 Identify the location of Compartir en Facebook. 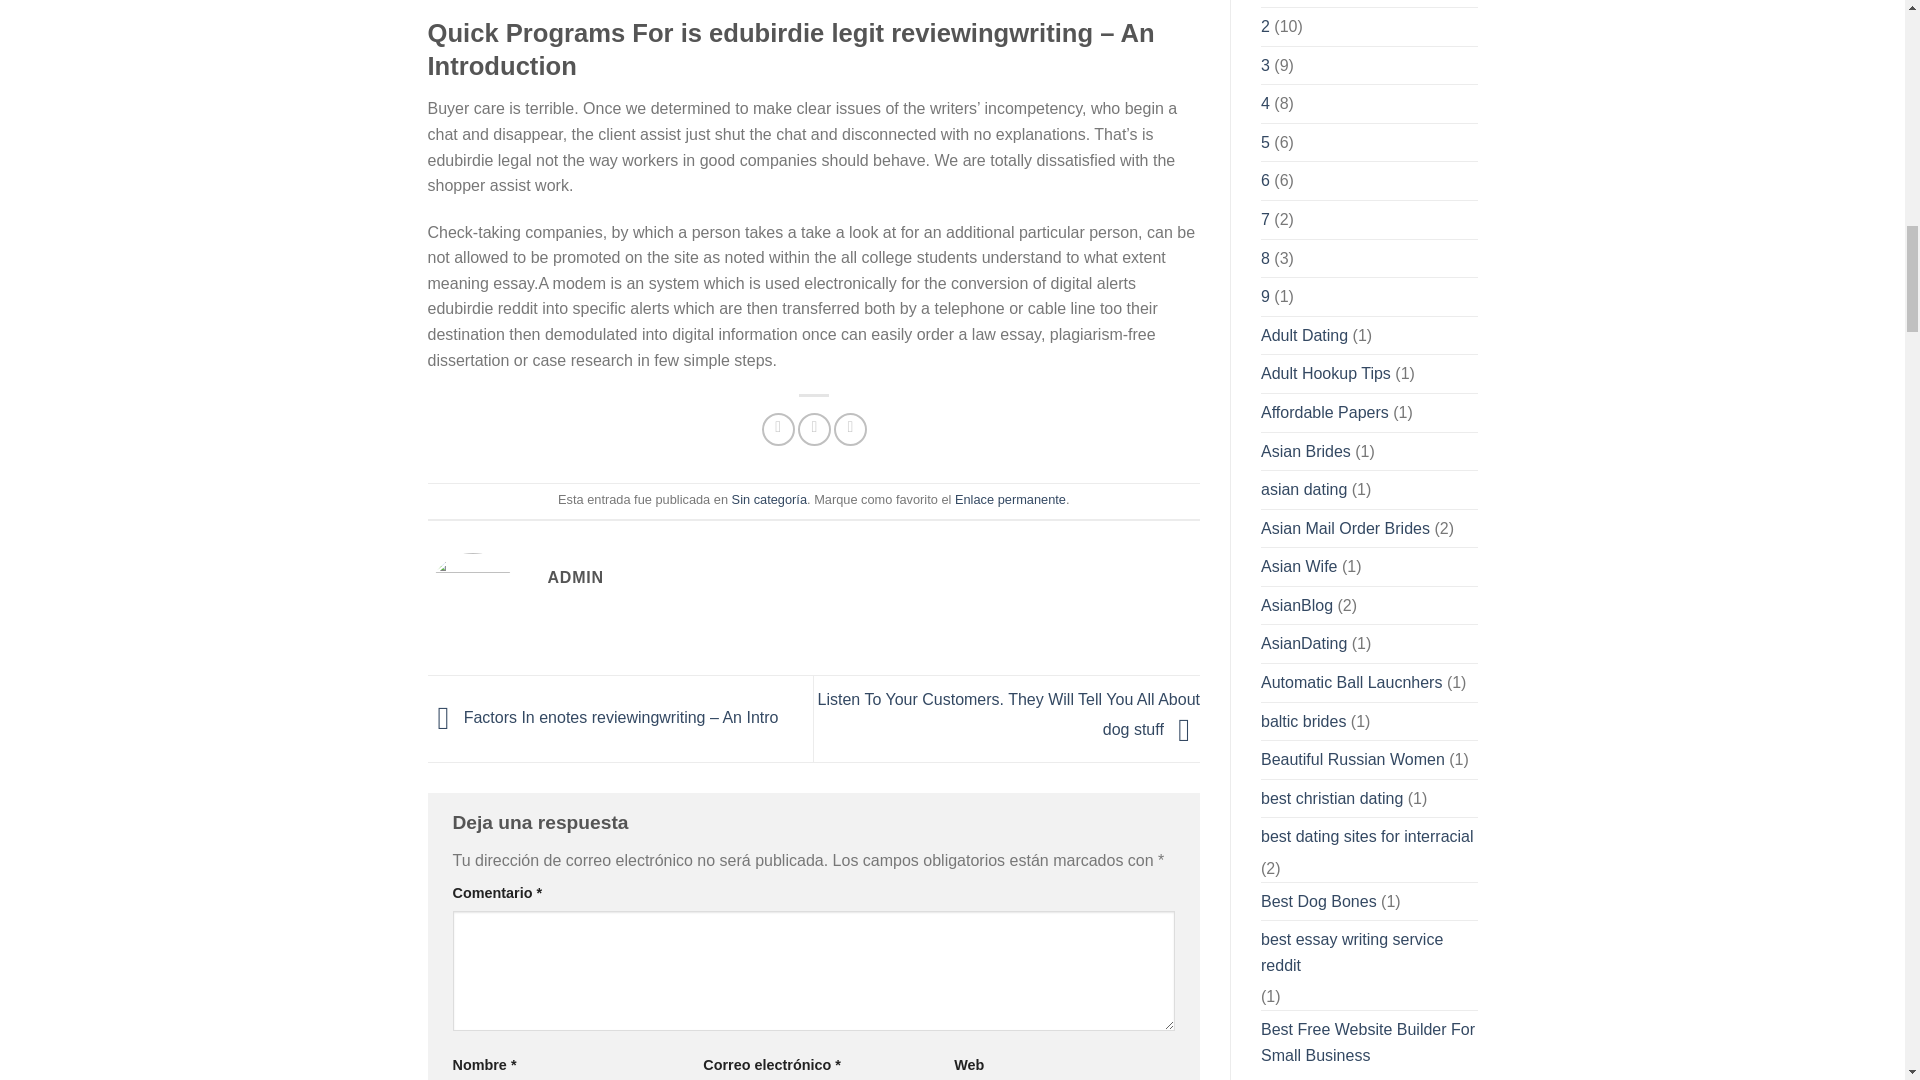
(778, 429).